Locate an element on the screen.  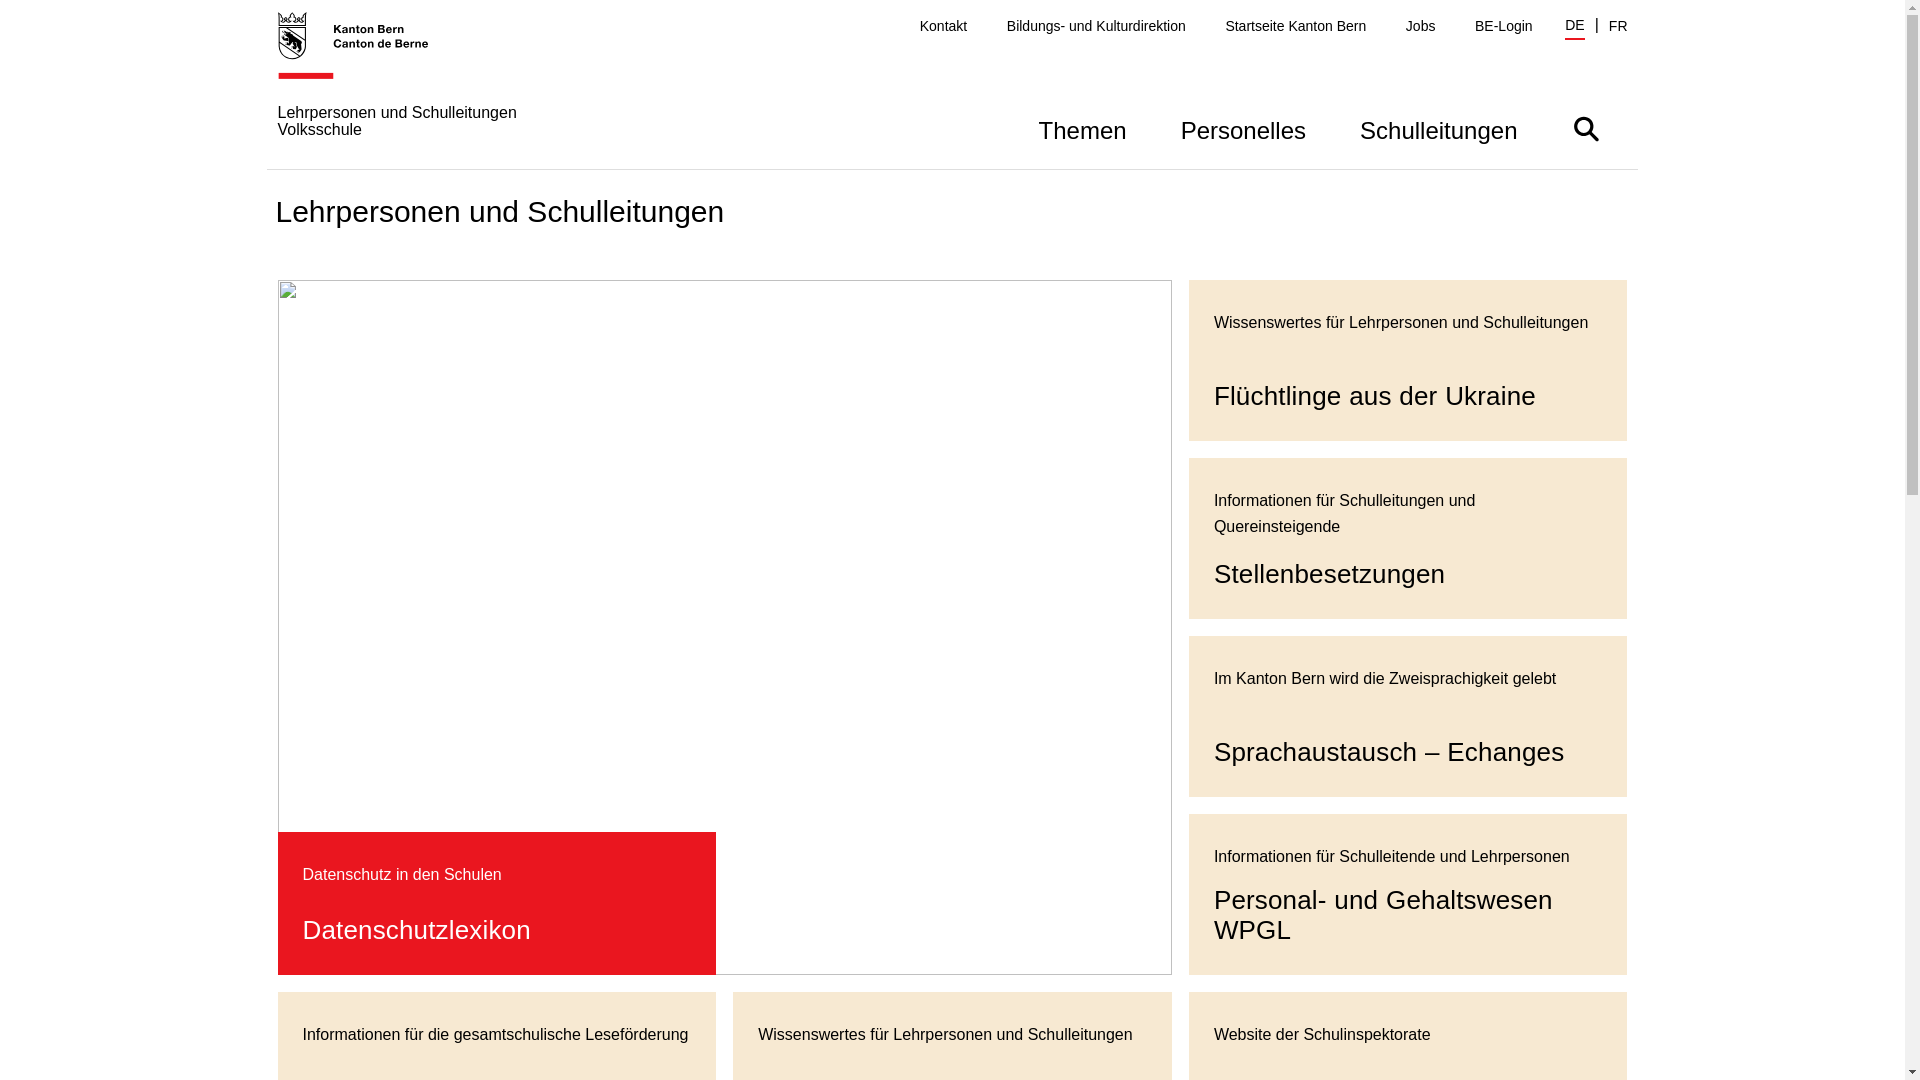
Lehrpersonen und Schulleitungen Volksschule is located at coordinates (438, 90).